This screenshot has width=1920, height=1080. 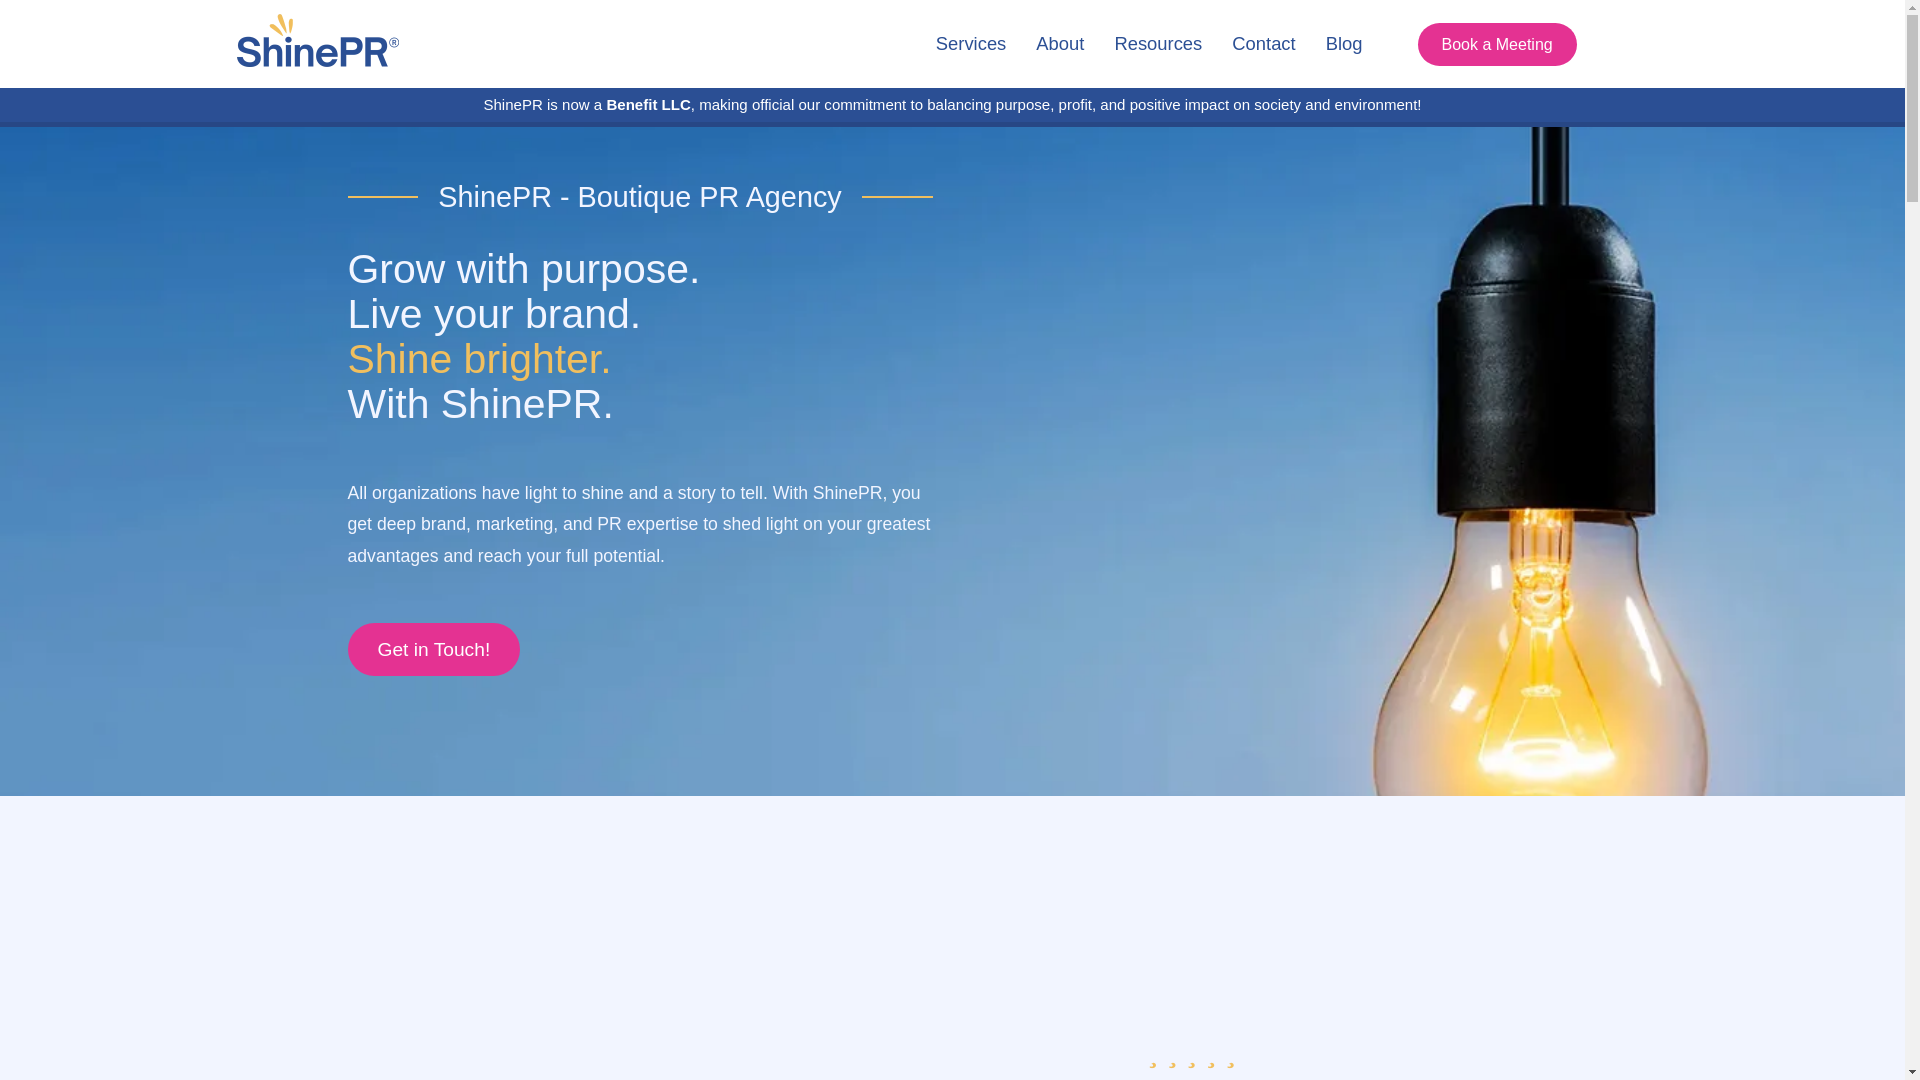 I want to click on Blog, so click(x=1344, y=43).